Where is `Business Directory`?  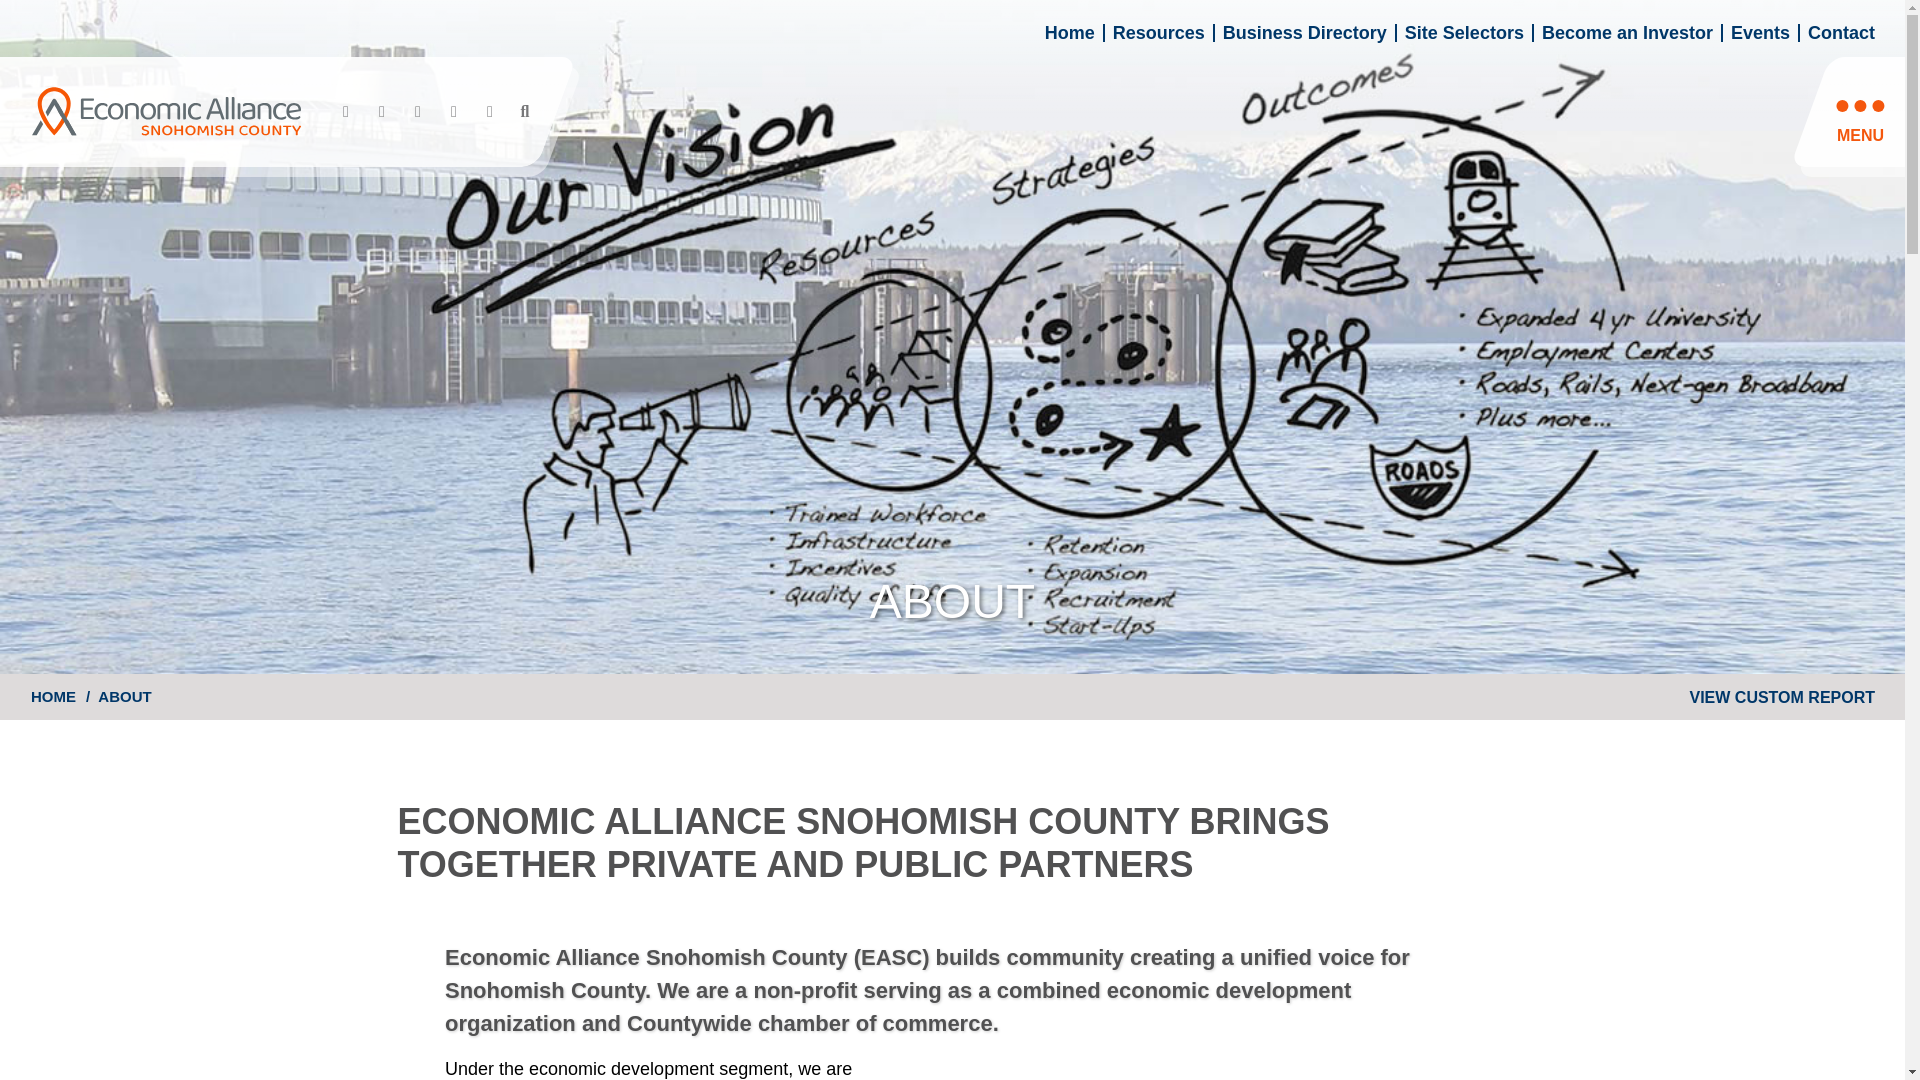 Business Directory is located at coordinates (1304, 32).